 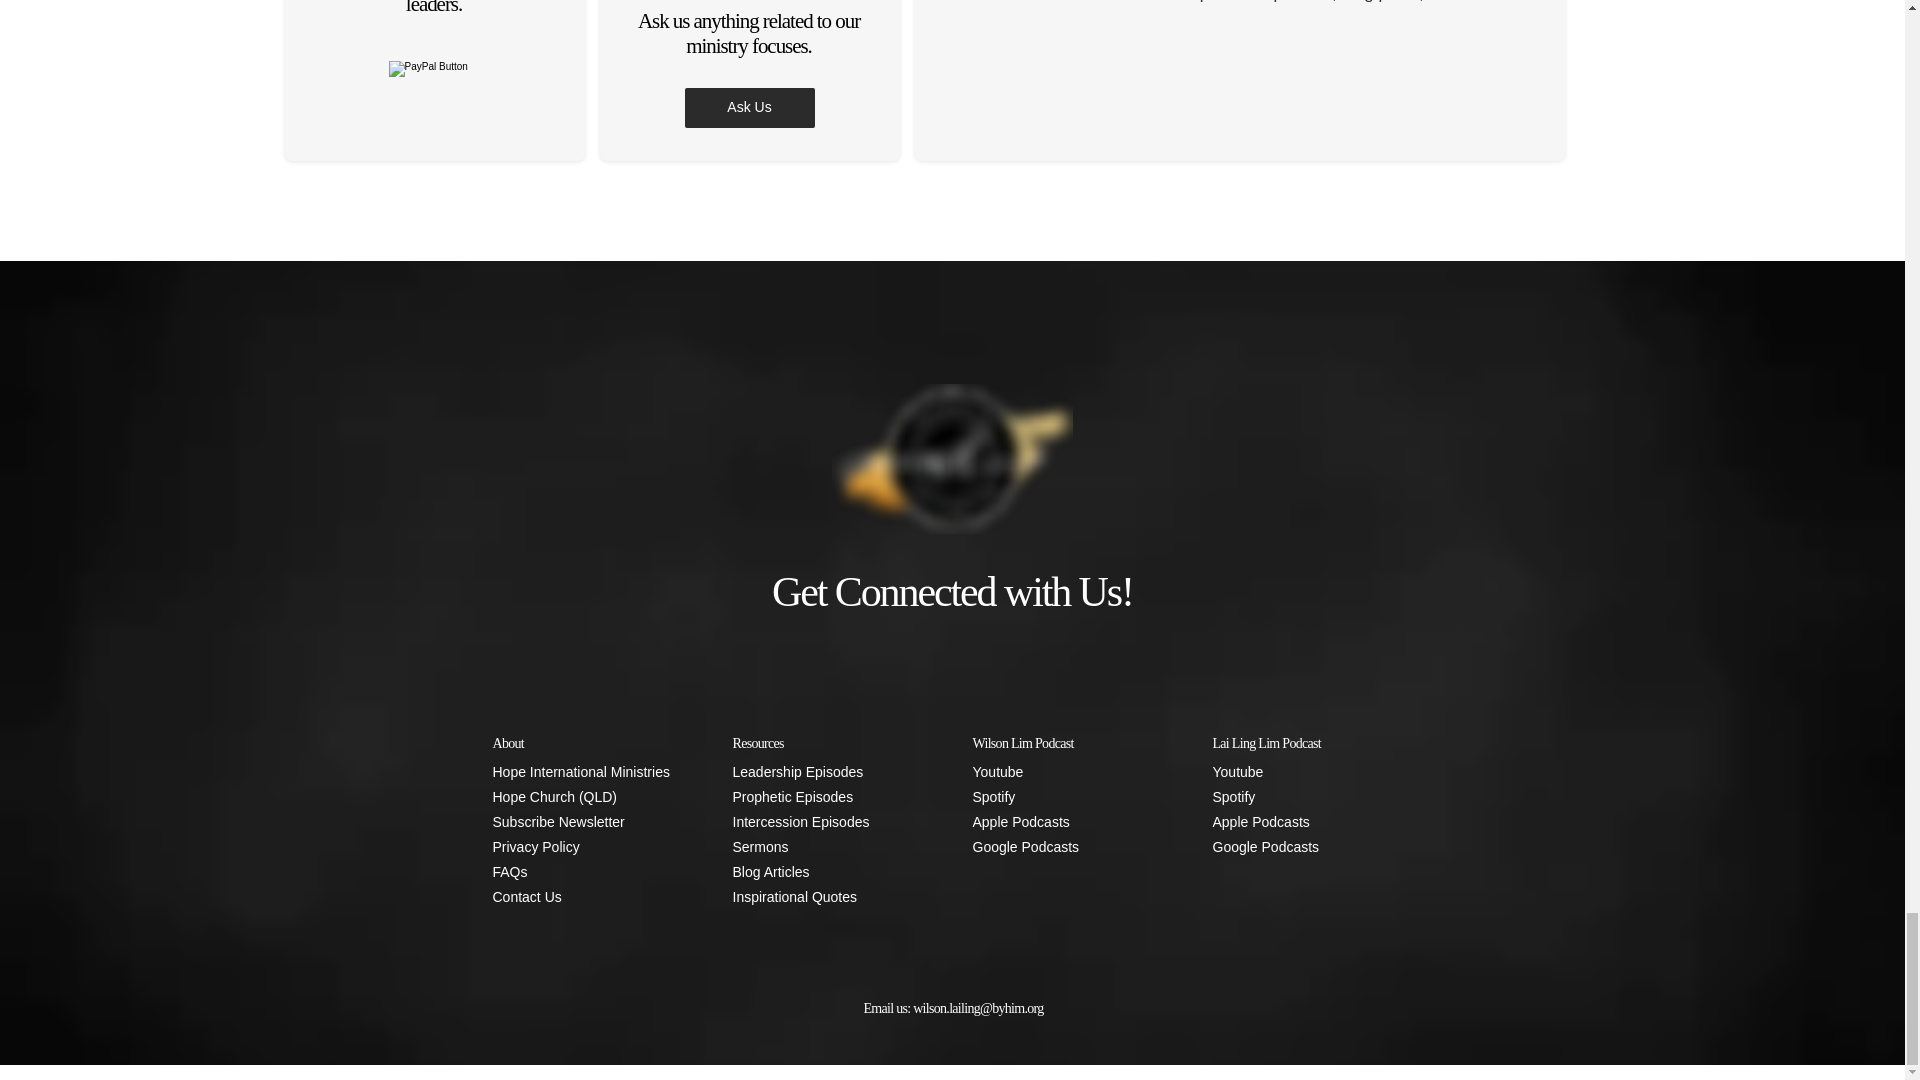 I want to click on Subscribe Newsletter, so click(x=591, y=822).